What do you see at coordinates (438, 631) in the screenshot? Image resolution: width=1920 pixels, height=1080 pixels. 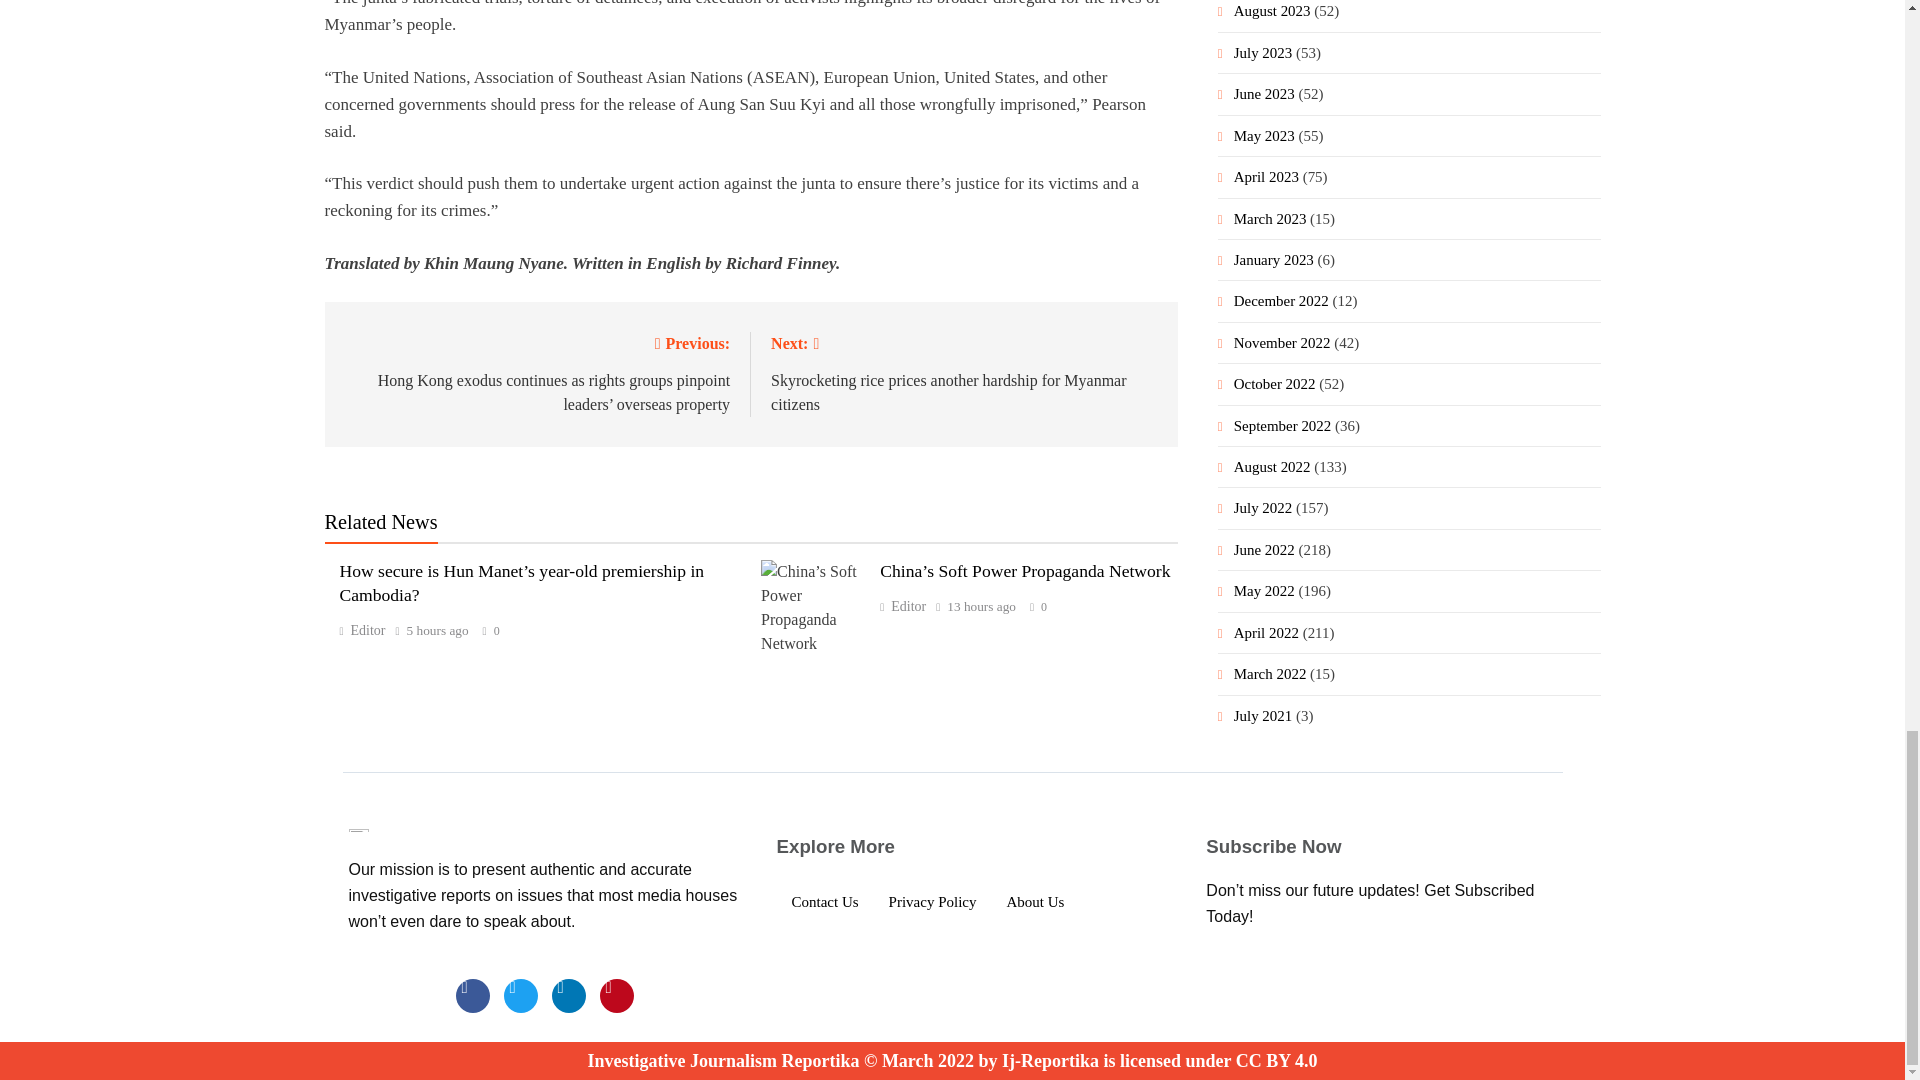 I see `5 hours ago` at bounding box center [438, 631].